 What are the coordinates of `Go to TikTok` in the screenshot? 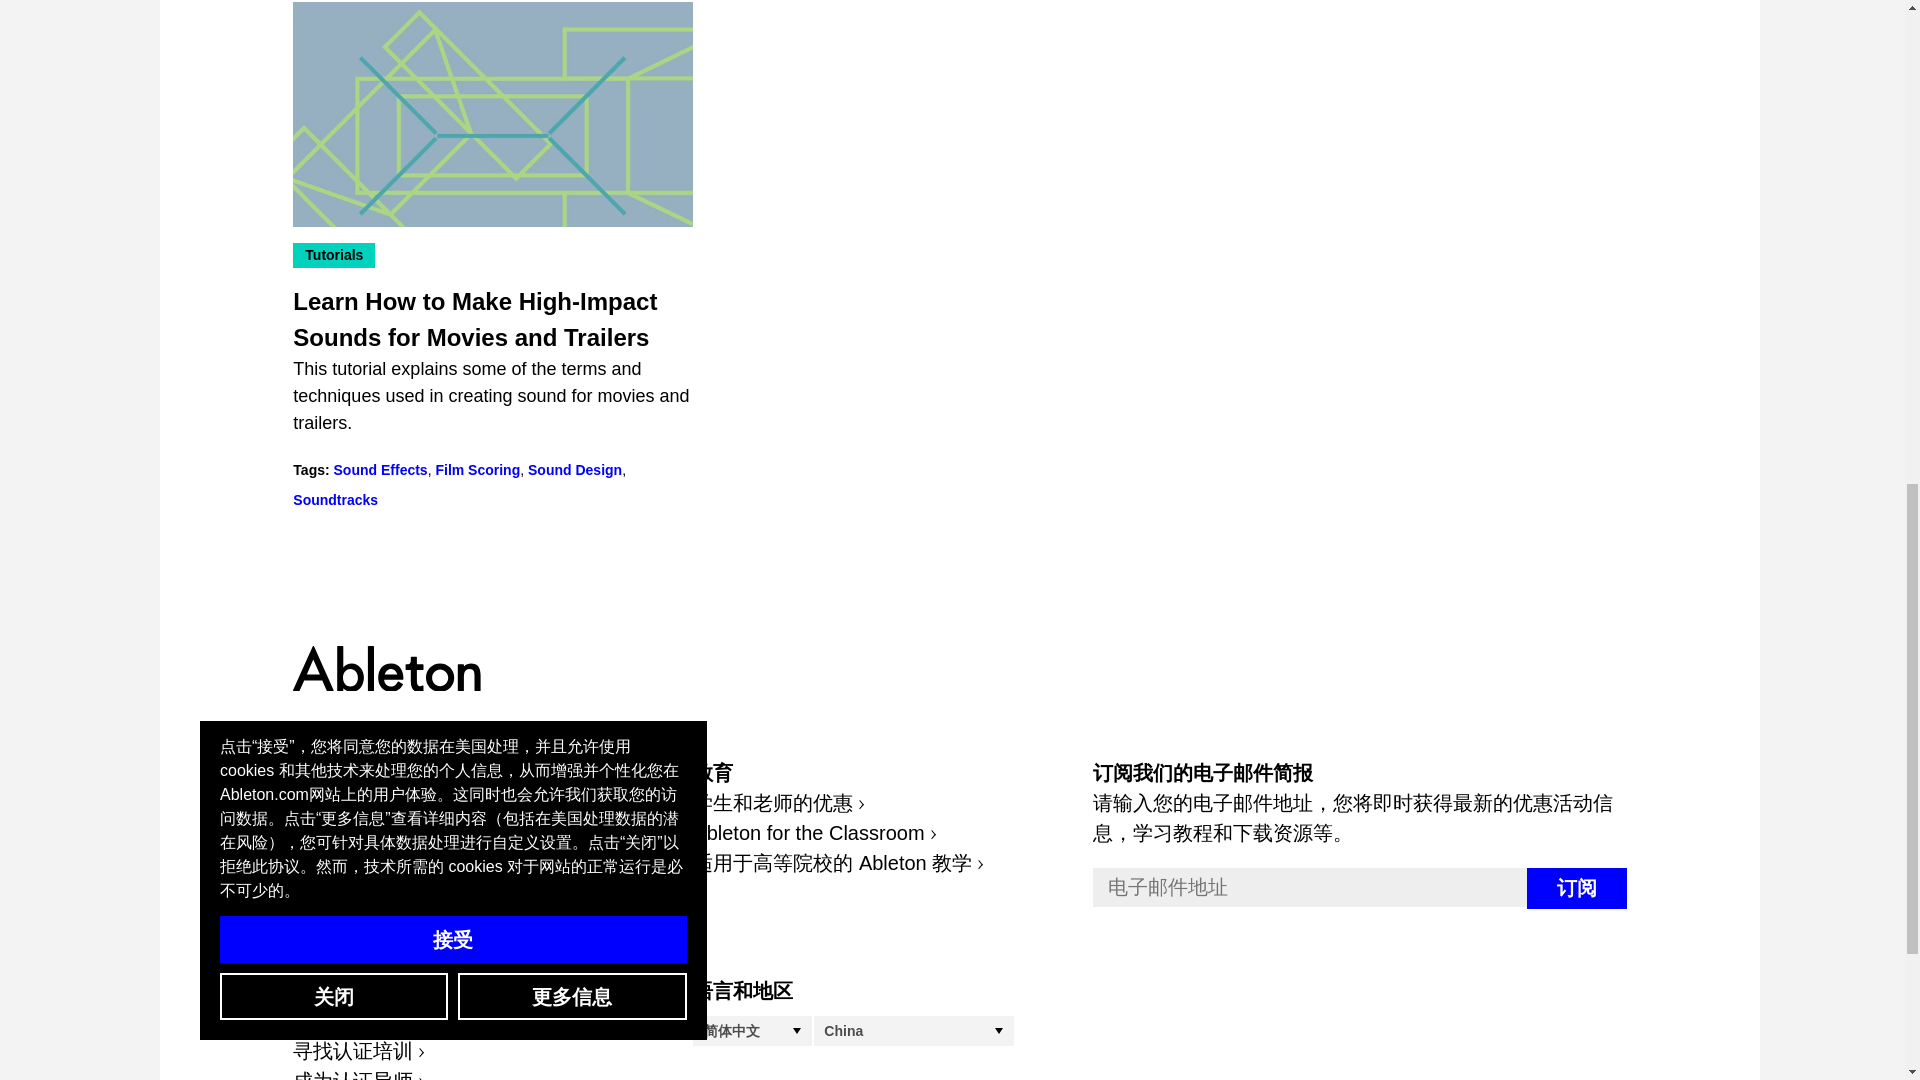 It's located at (484, 879).